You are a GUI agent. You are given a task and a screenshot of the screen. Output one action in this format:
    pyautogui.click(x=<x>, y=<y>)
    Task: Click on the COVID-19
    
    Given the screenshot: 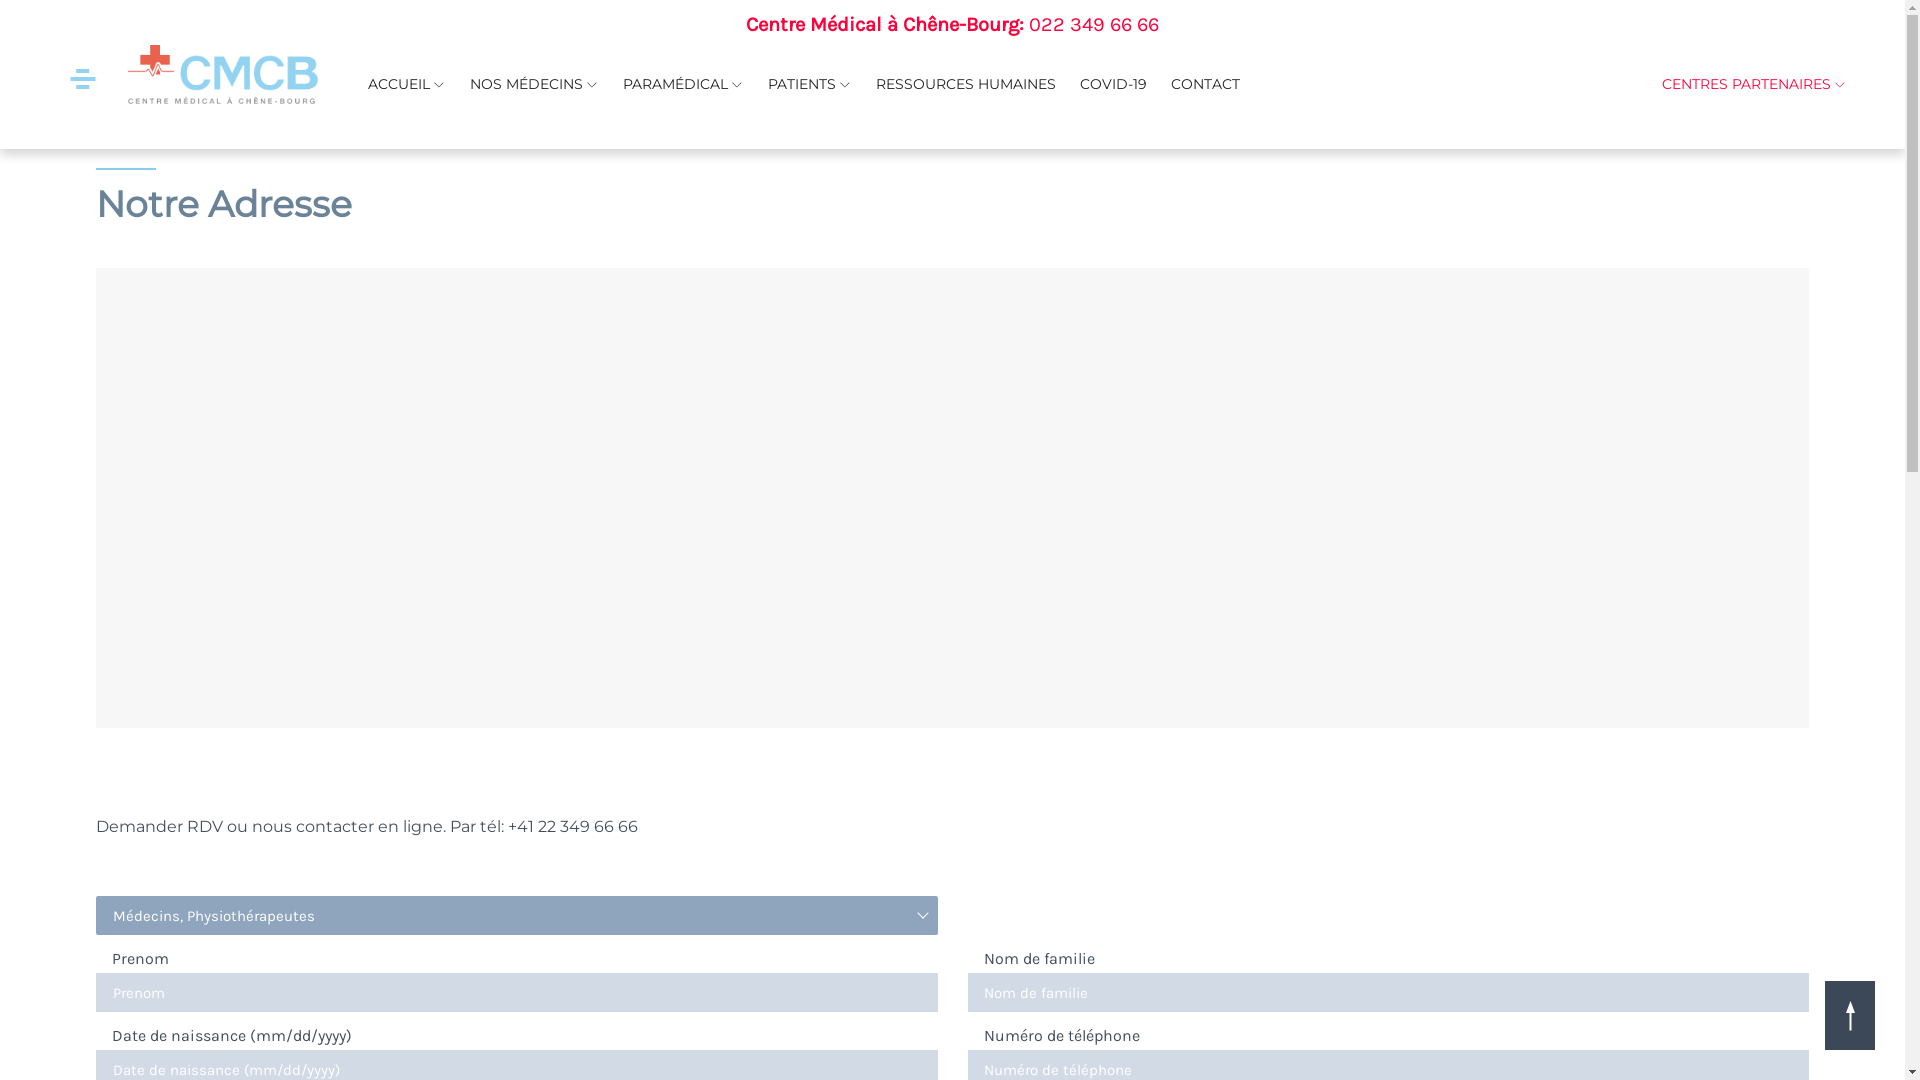 What is the action you would take?
    pyautogui.click(x=1114, y=84)
    